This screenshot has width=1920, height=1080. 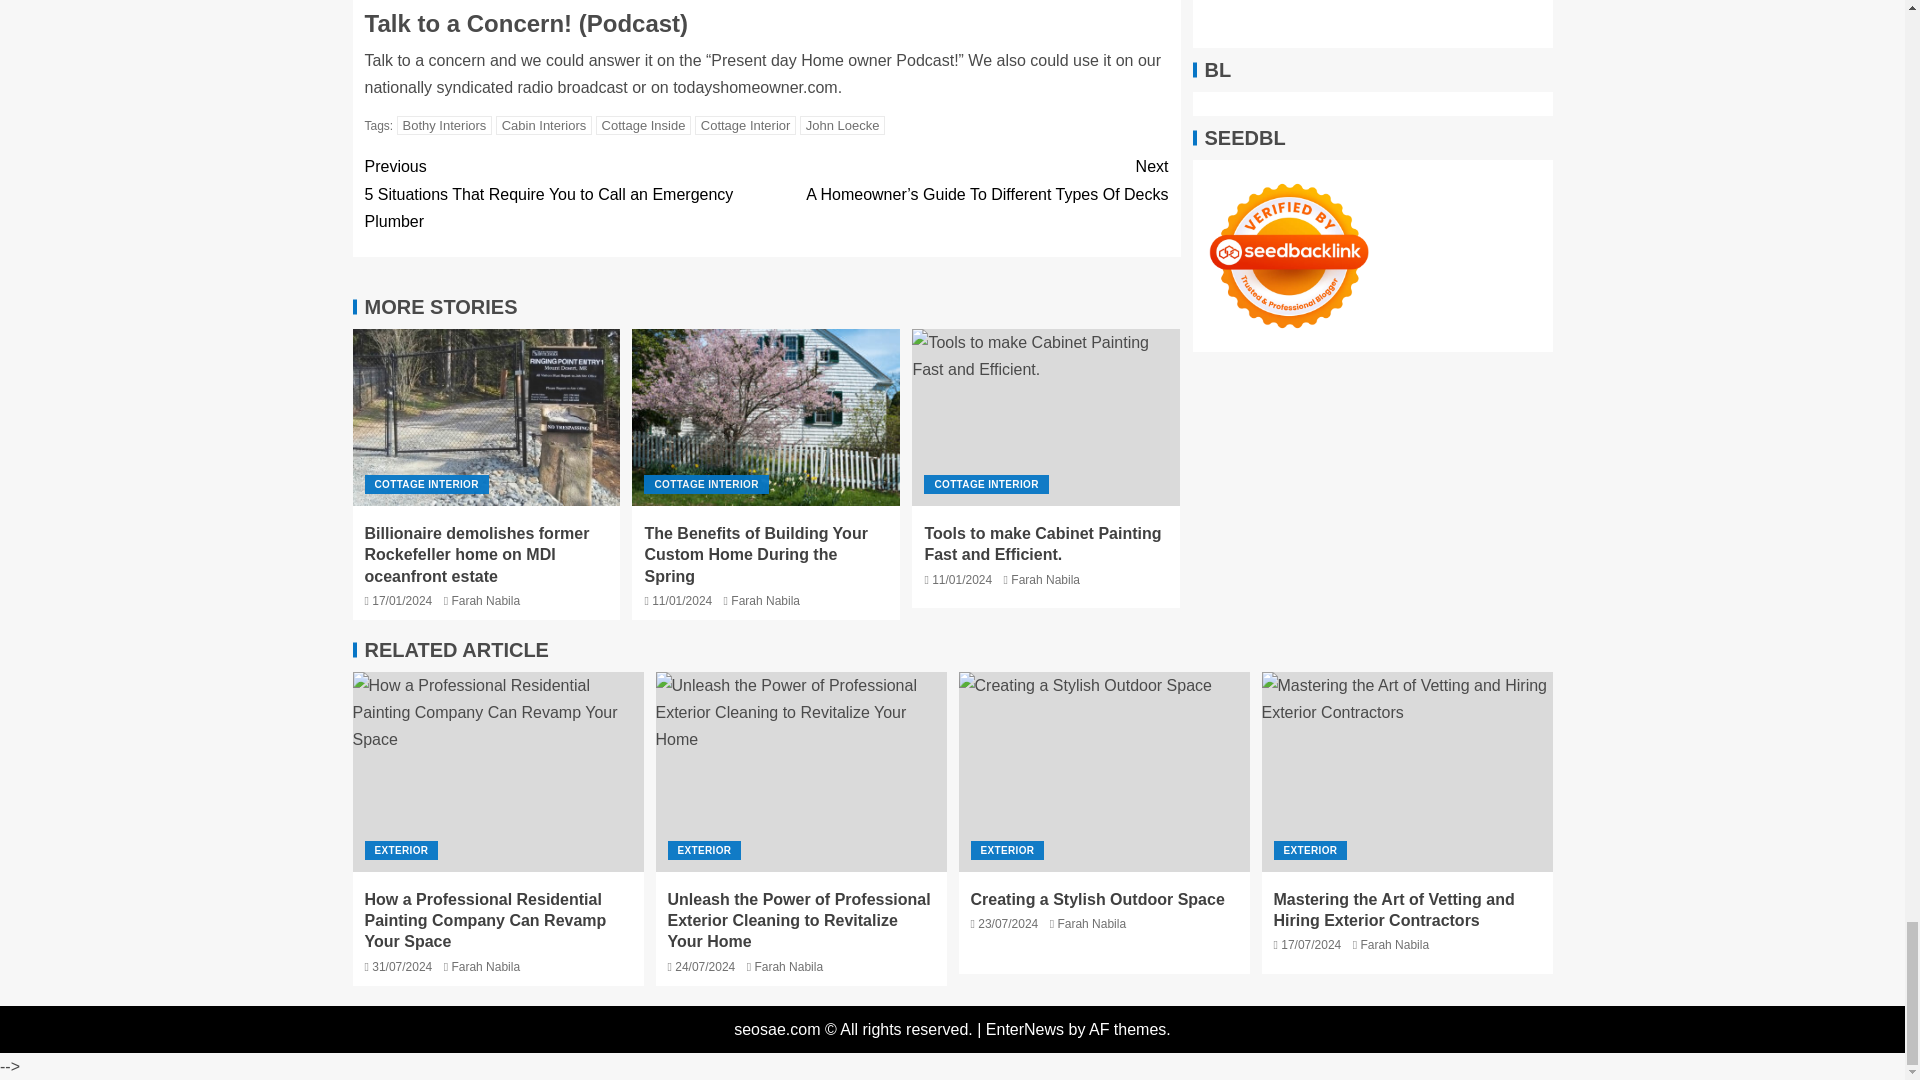 I want to click on Tools to make Cabinet Painting Fast and Efficient., so click(x=1046, y=418).